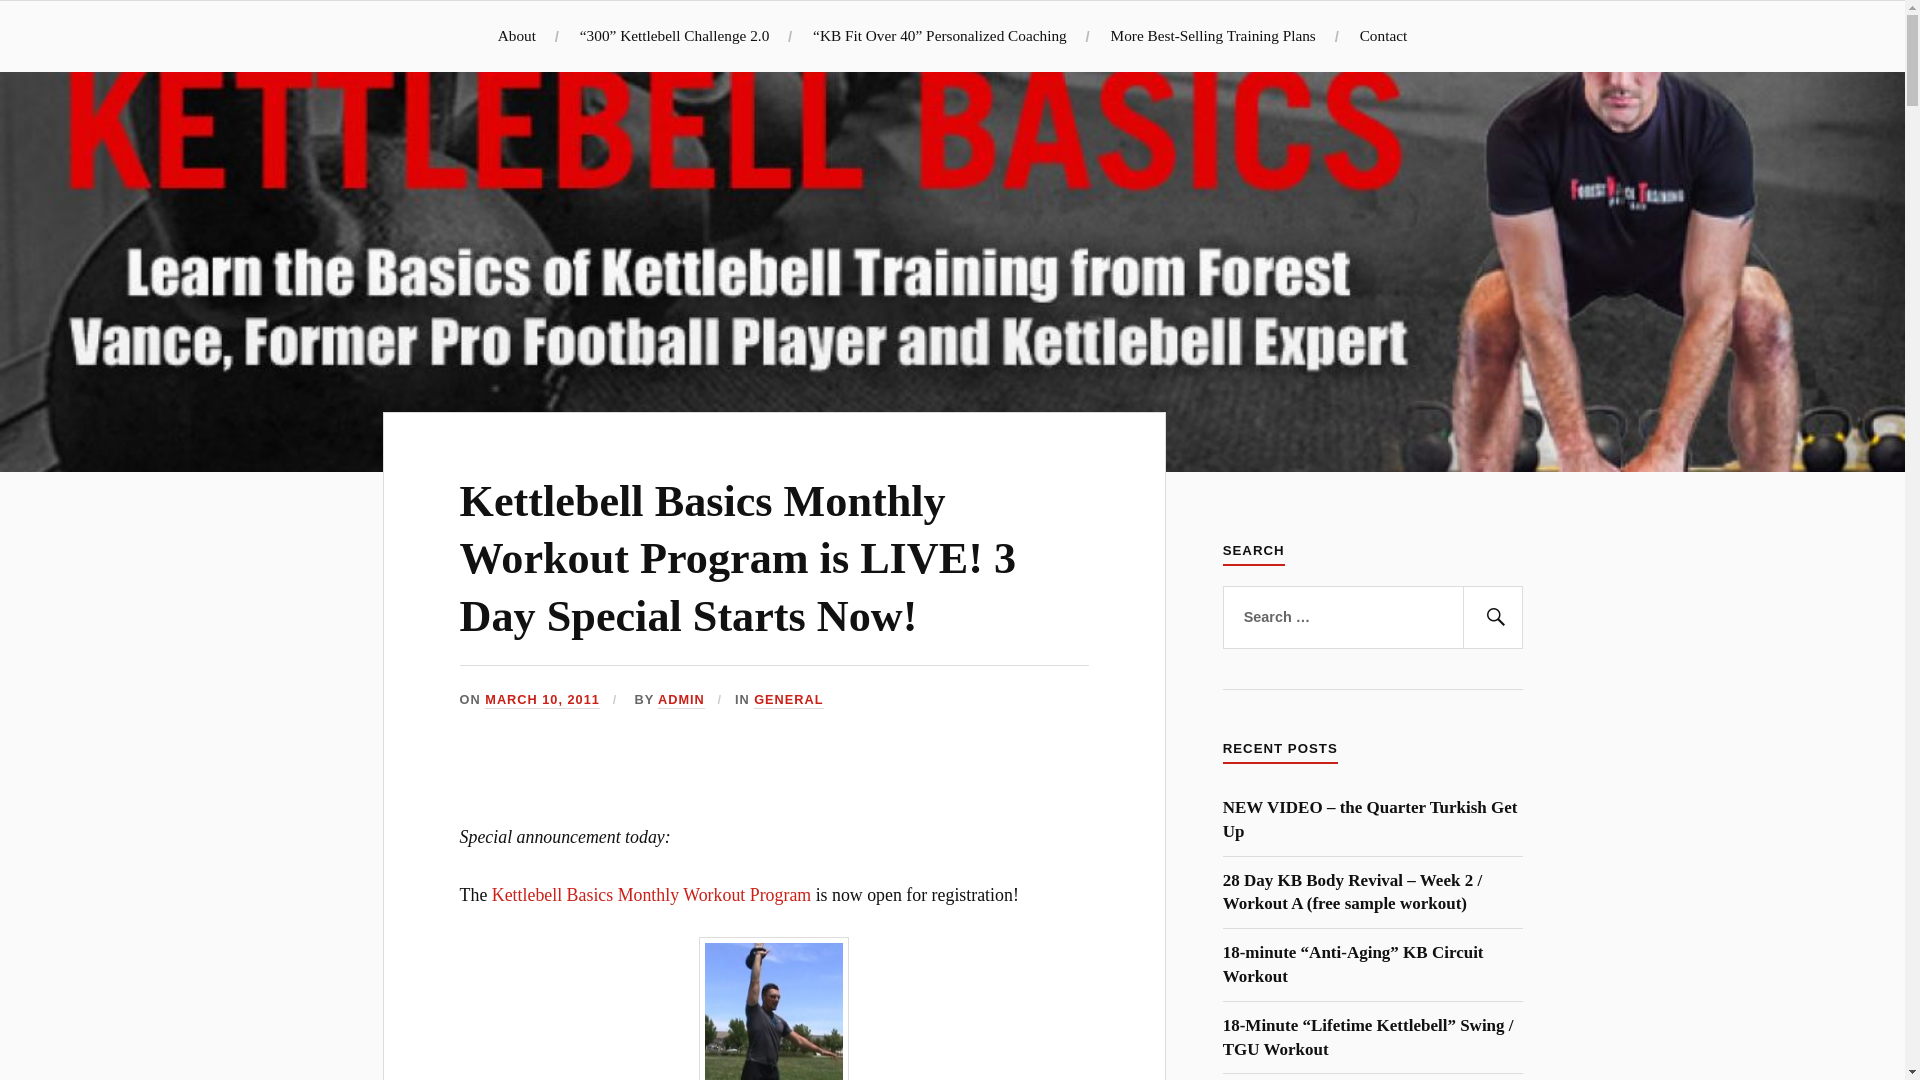 Image resolution: width=1920 pixels, height=1080 pixels. What do you see at coordinates (230, 55) in the screenshot?
I see `Kettlebell Basics` at bounding box center [230, 55].